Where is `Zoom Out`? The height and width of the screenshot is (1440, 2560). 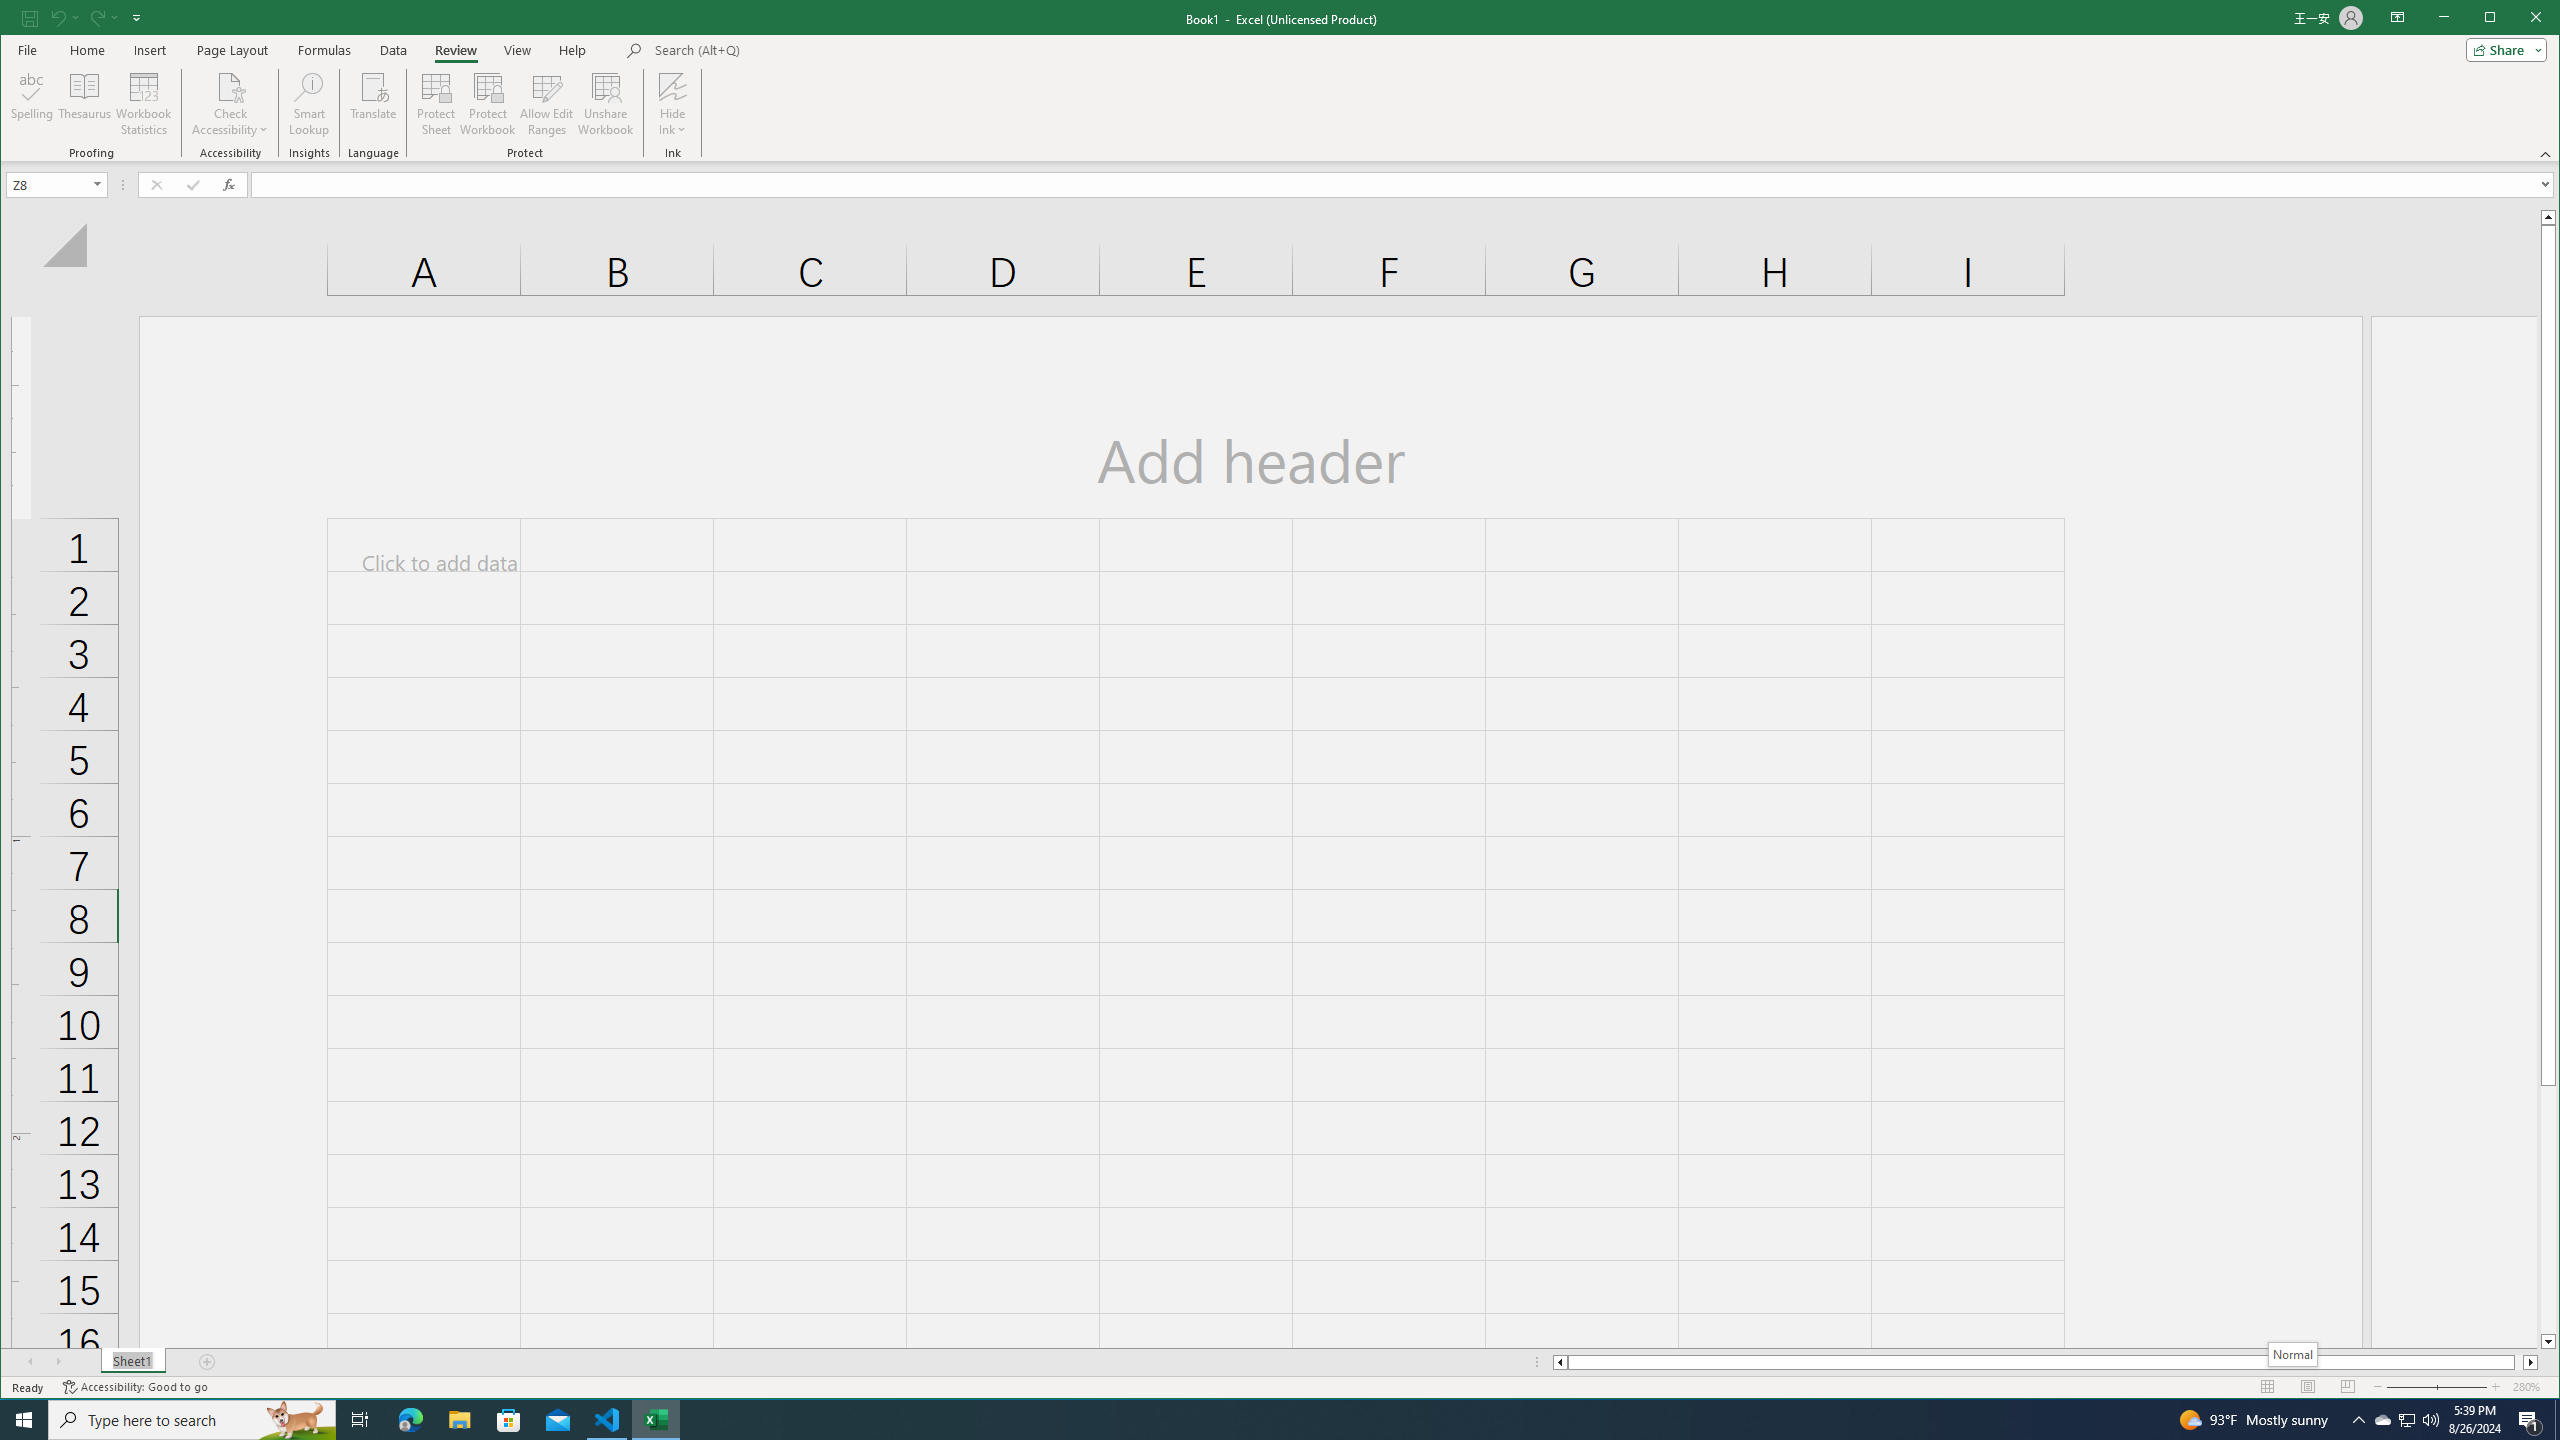
Zoom Out is located at coordinates (2424, 1387).